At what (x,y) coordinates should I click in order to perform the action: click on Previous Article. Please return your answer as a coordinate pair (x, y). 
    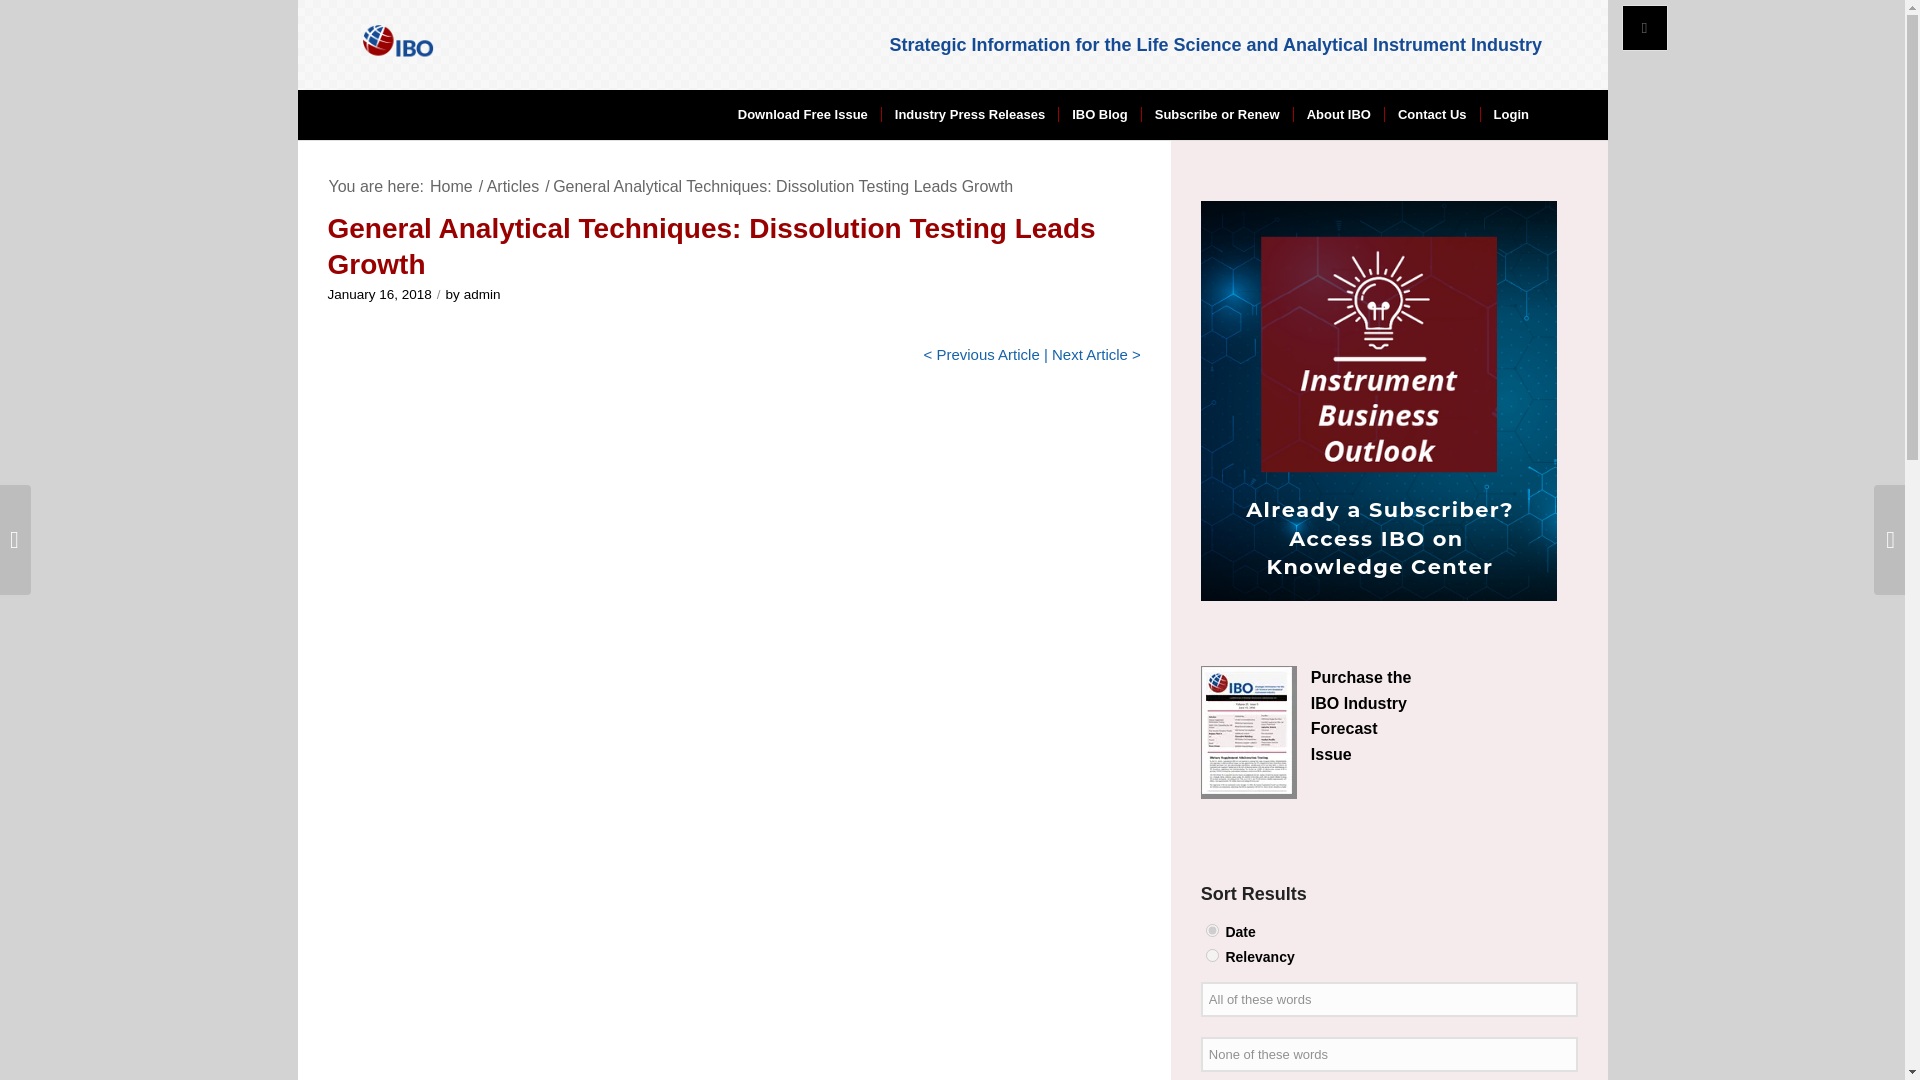
    Looking at the image, I should click on (987, 354).